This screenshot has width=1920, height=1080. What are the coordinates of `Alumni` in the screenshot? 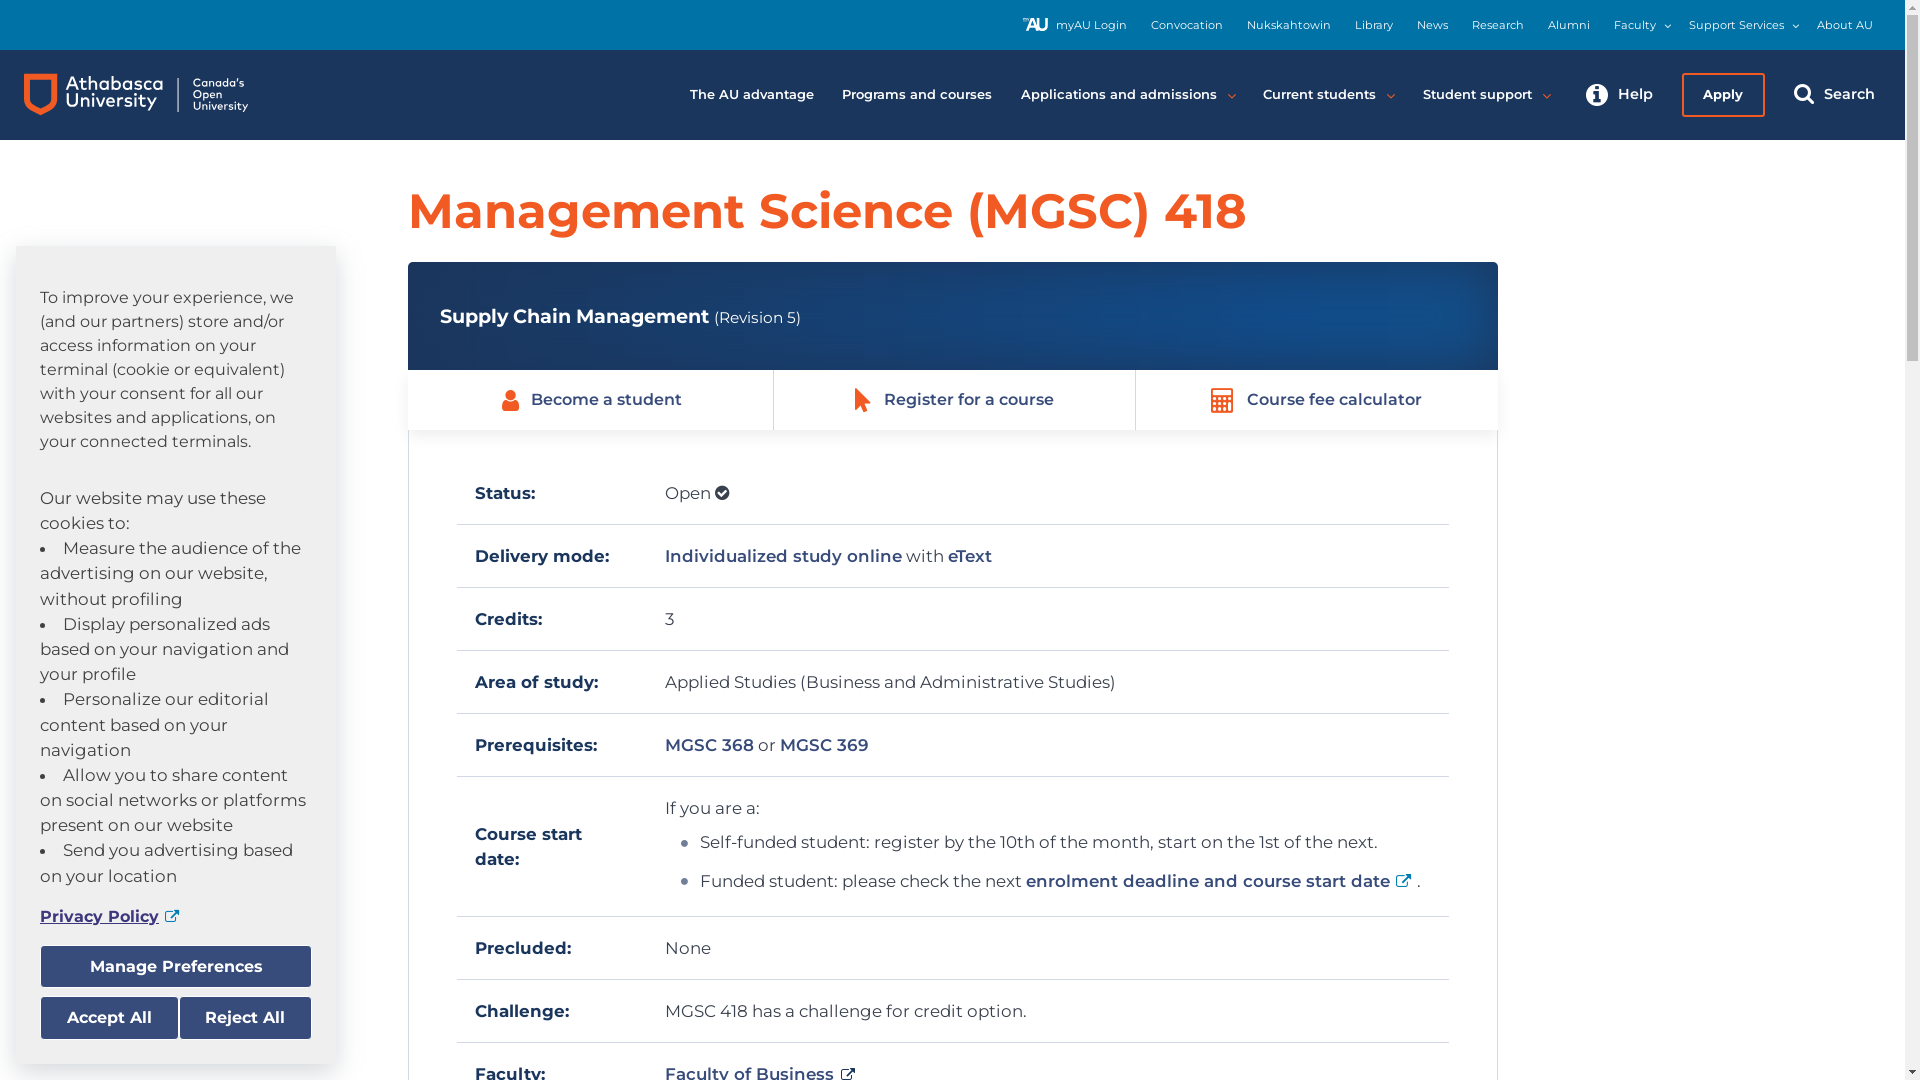 It's located at (1569, 26).